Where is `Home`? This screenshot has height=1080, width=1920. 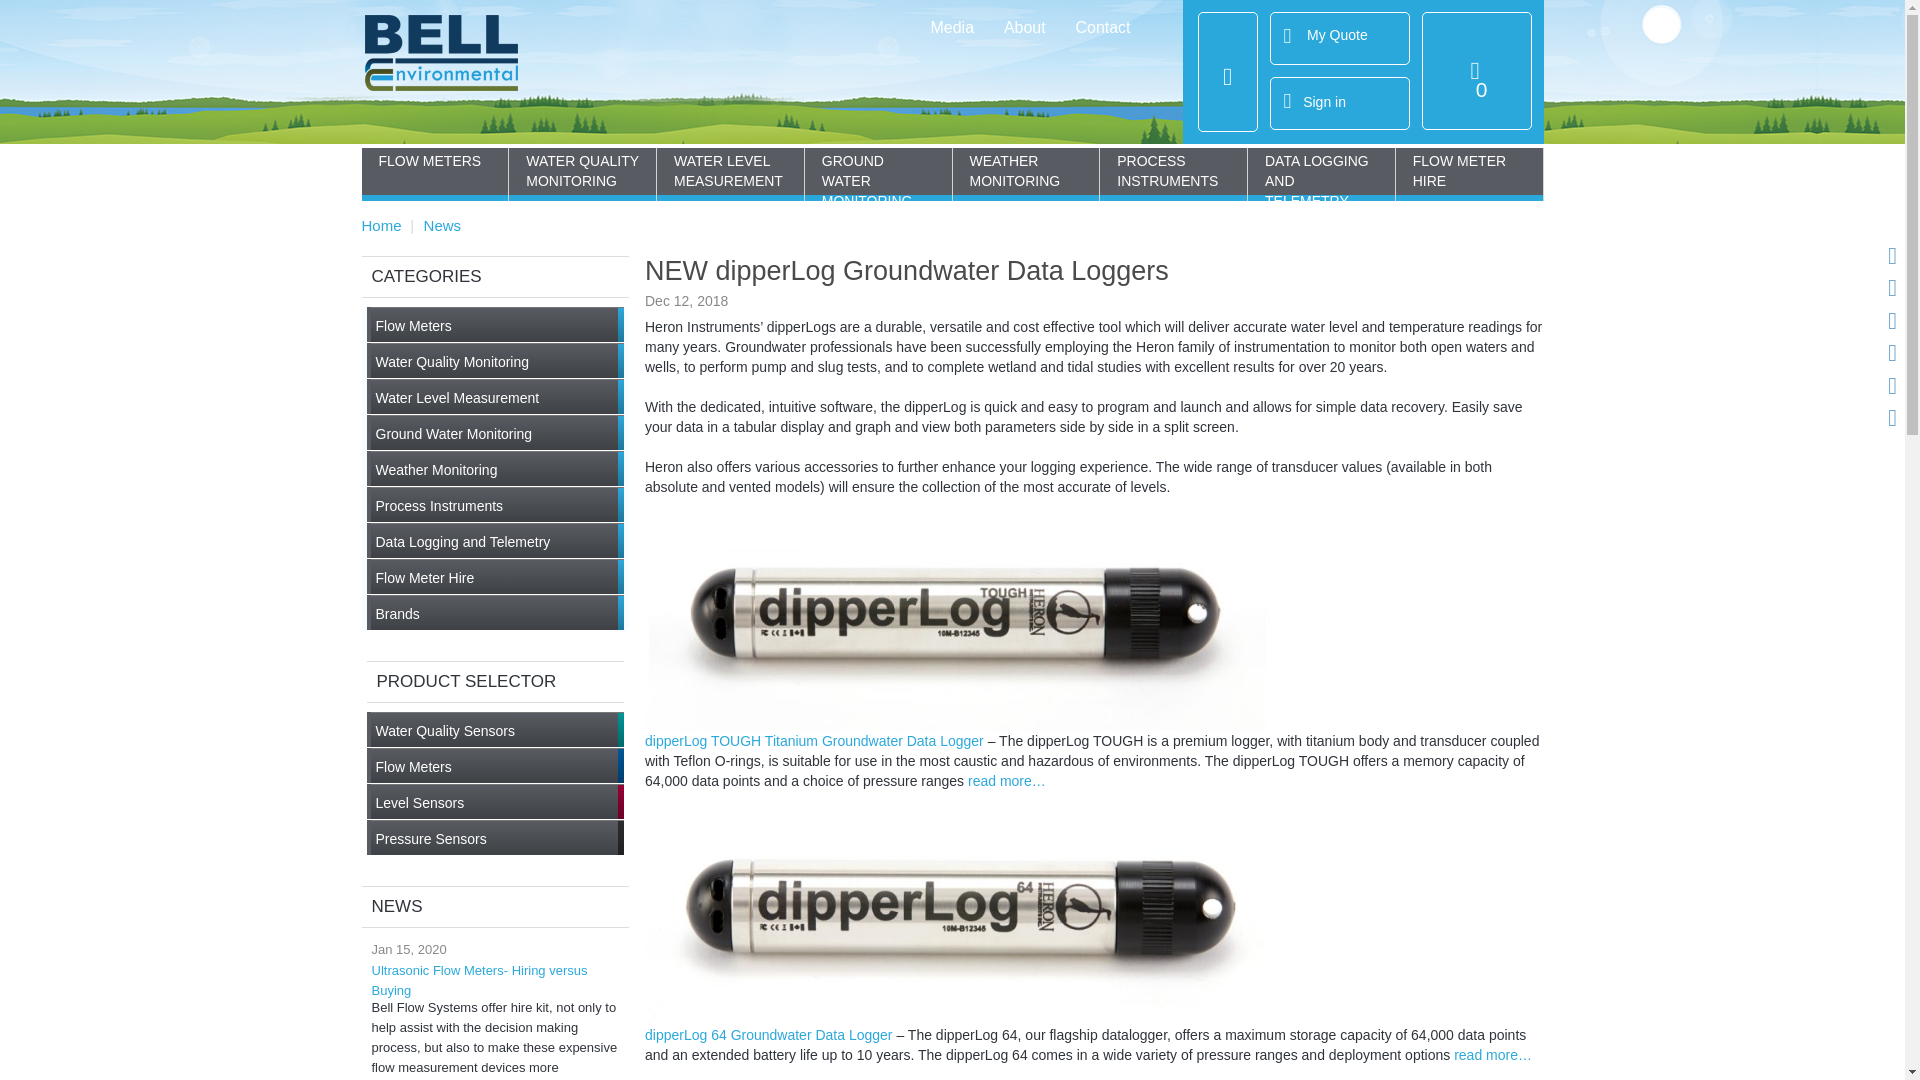
Home is located at coordinates (382, 226).